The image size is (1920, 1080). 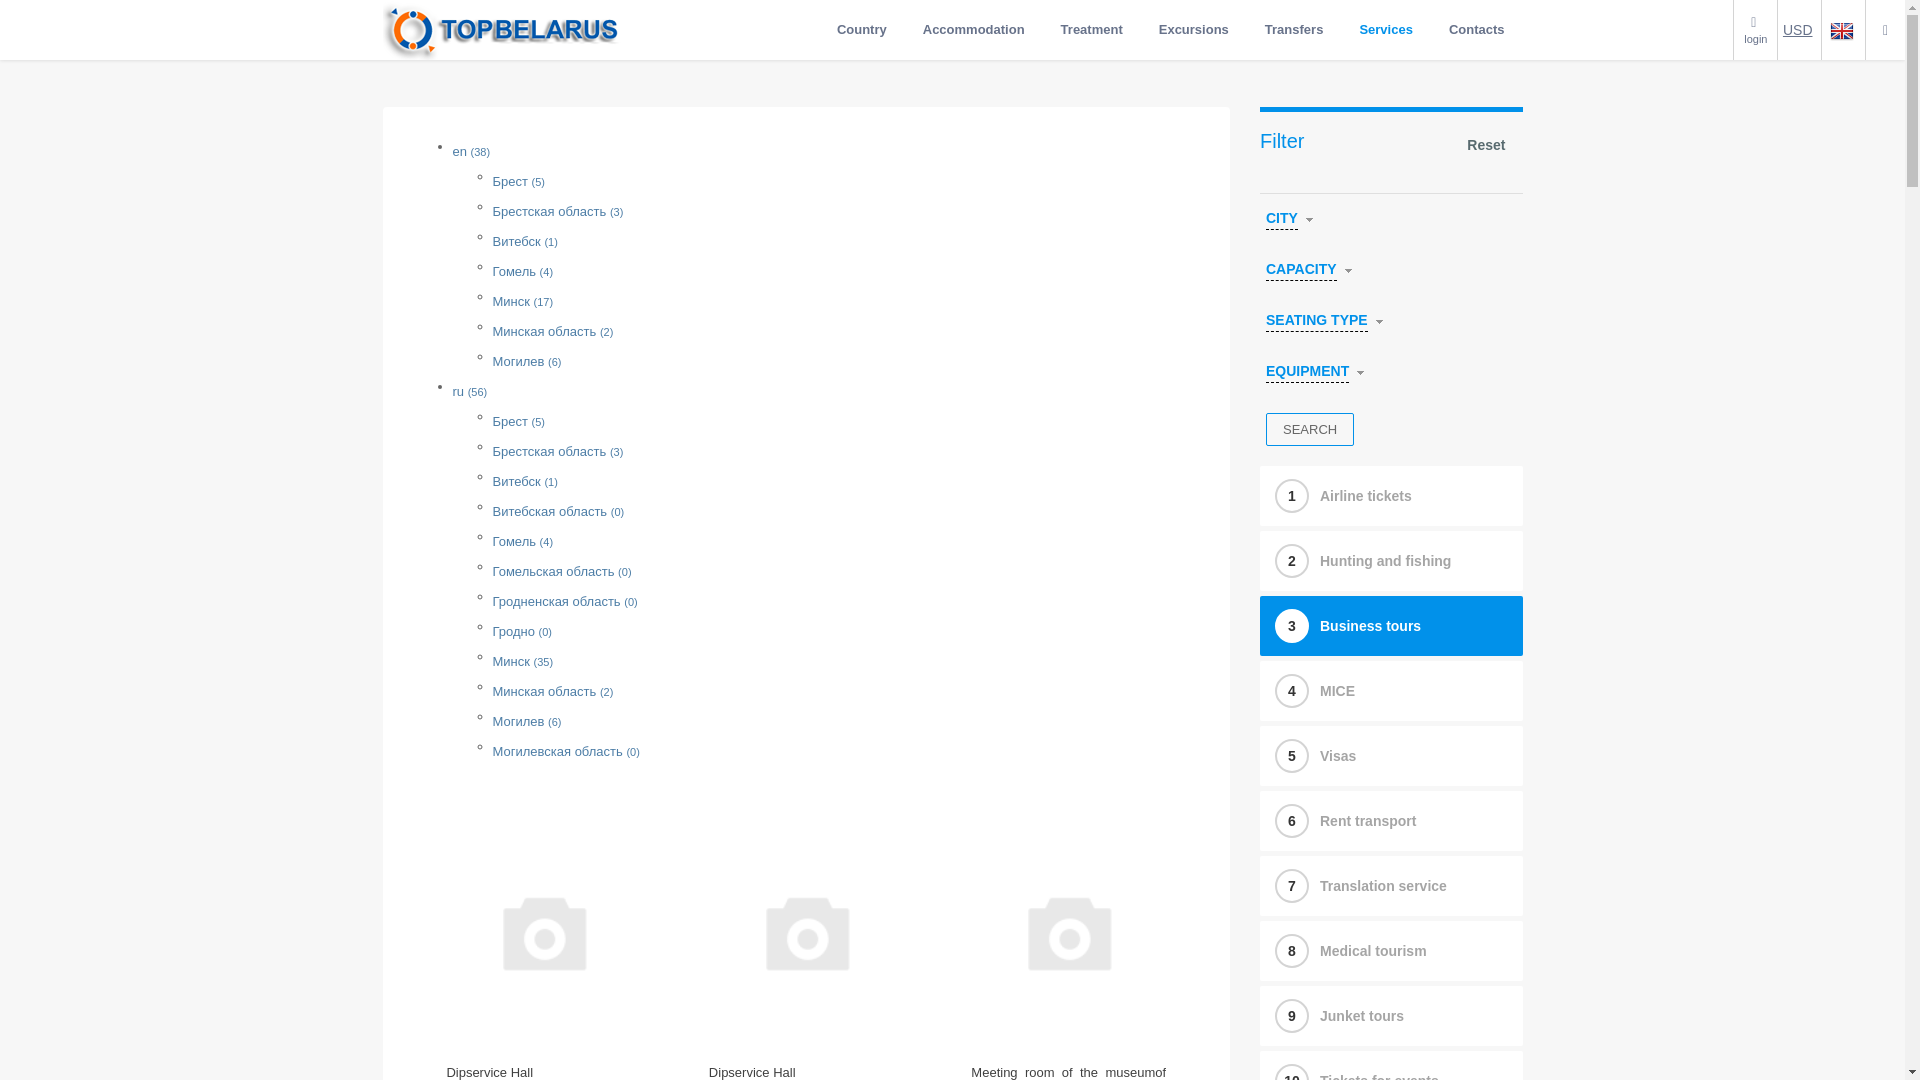 What do you see at coordinates (1092, 30) in the screenshot?
I see `Treatment` at bounding box center [1092, 30].